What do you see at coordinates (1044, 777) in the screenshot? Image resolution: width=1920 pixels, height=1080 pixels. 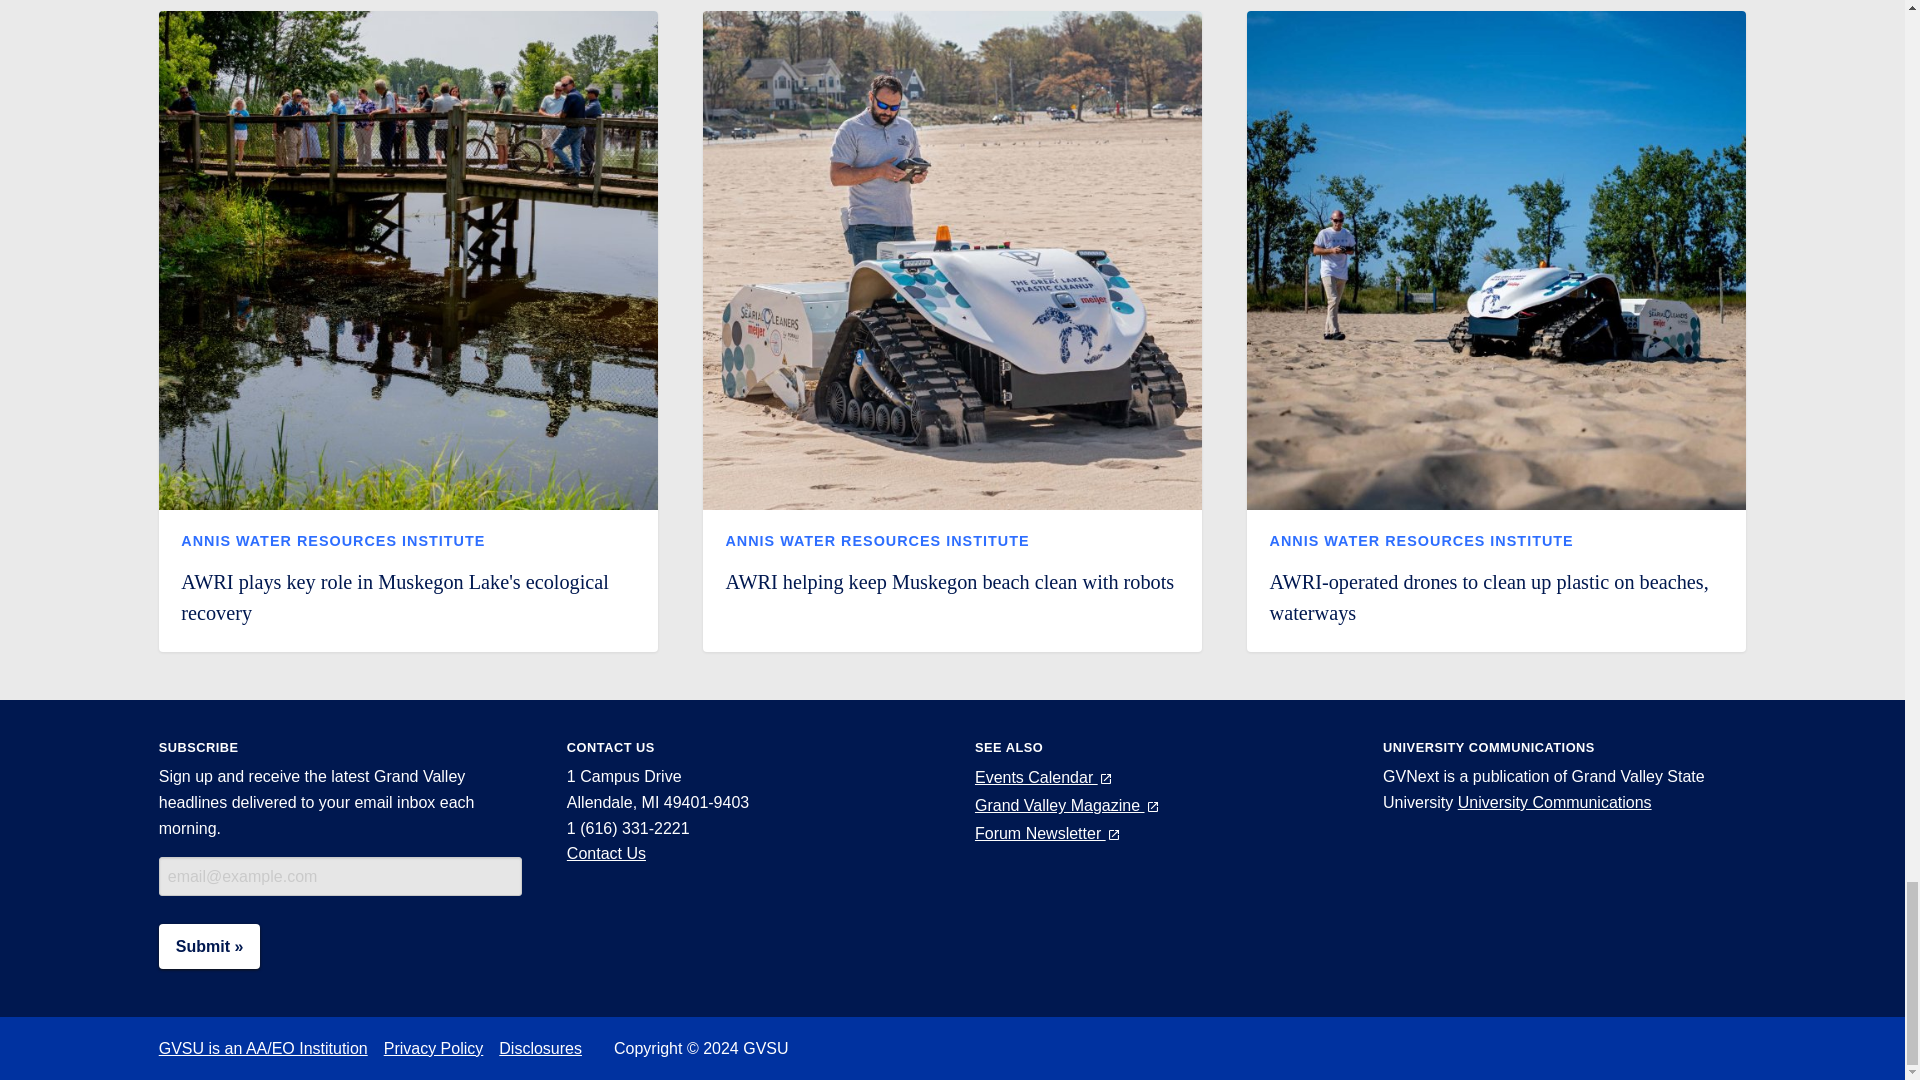 I see `Events Calendar` at bounding box center [1044, 777].